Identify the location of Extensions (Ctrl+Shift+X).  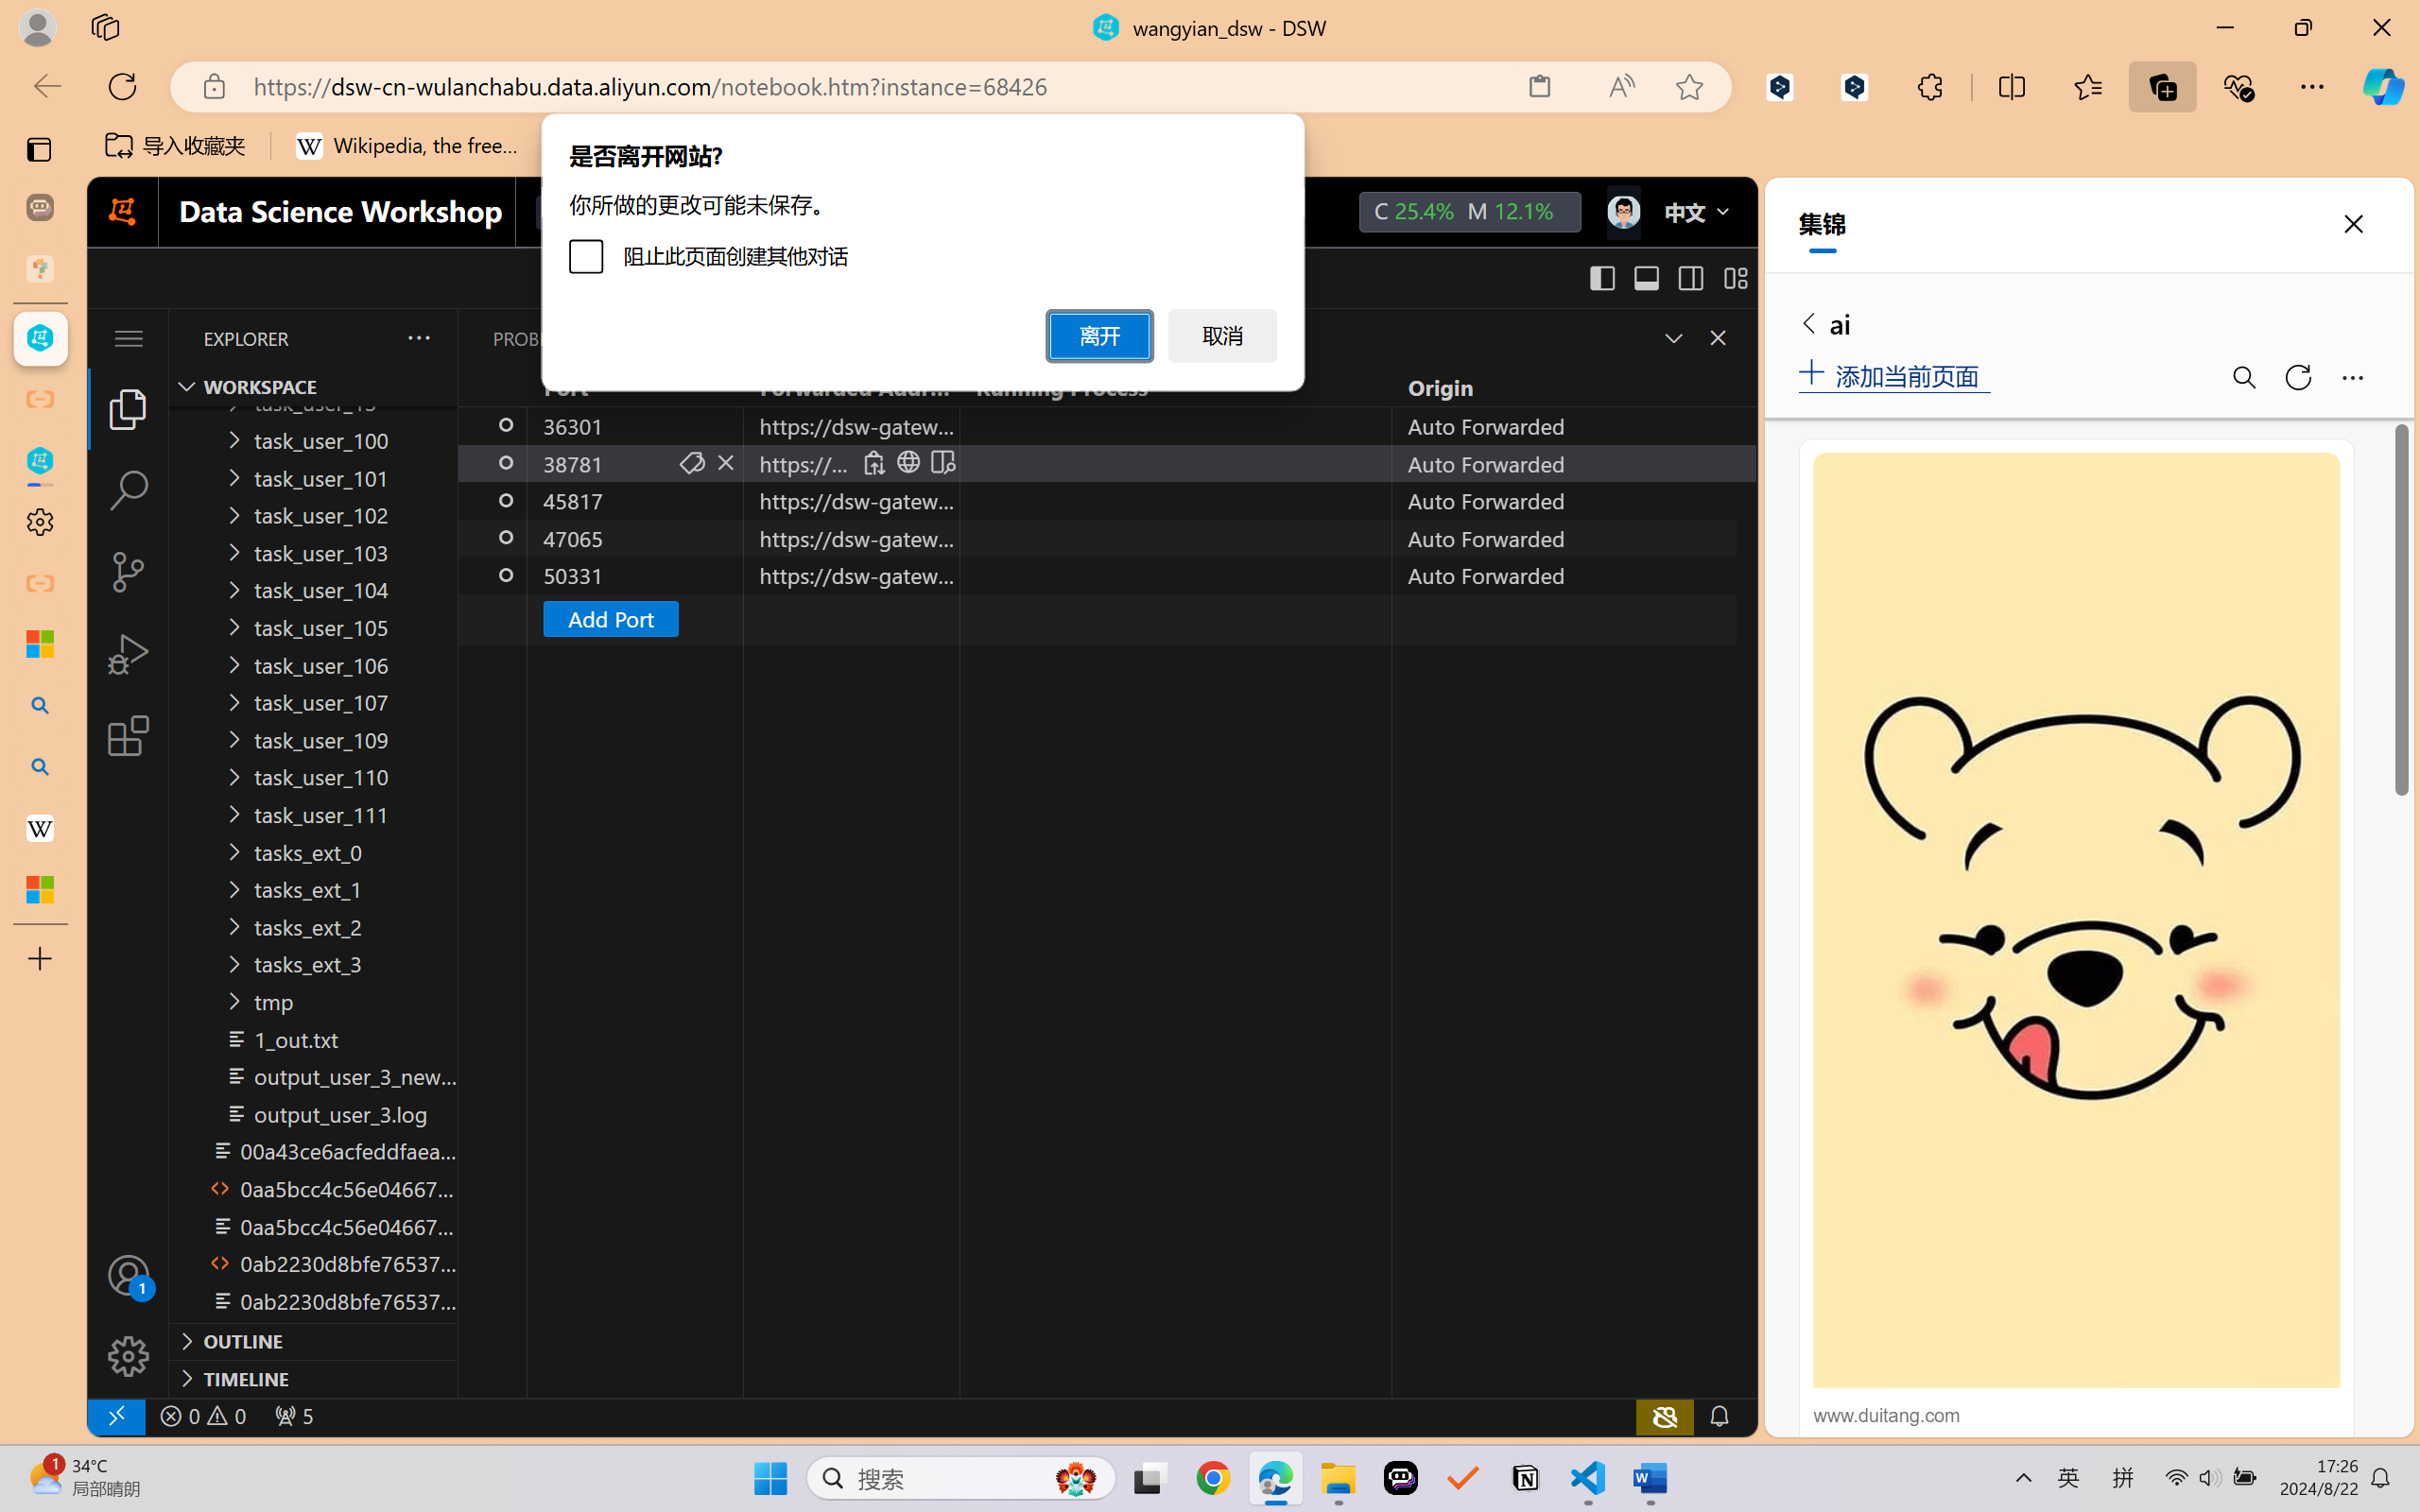
(129, 735).